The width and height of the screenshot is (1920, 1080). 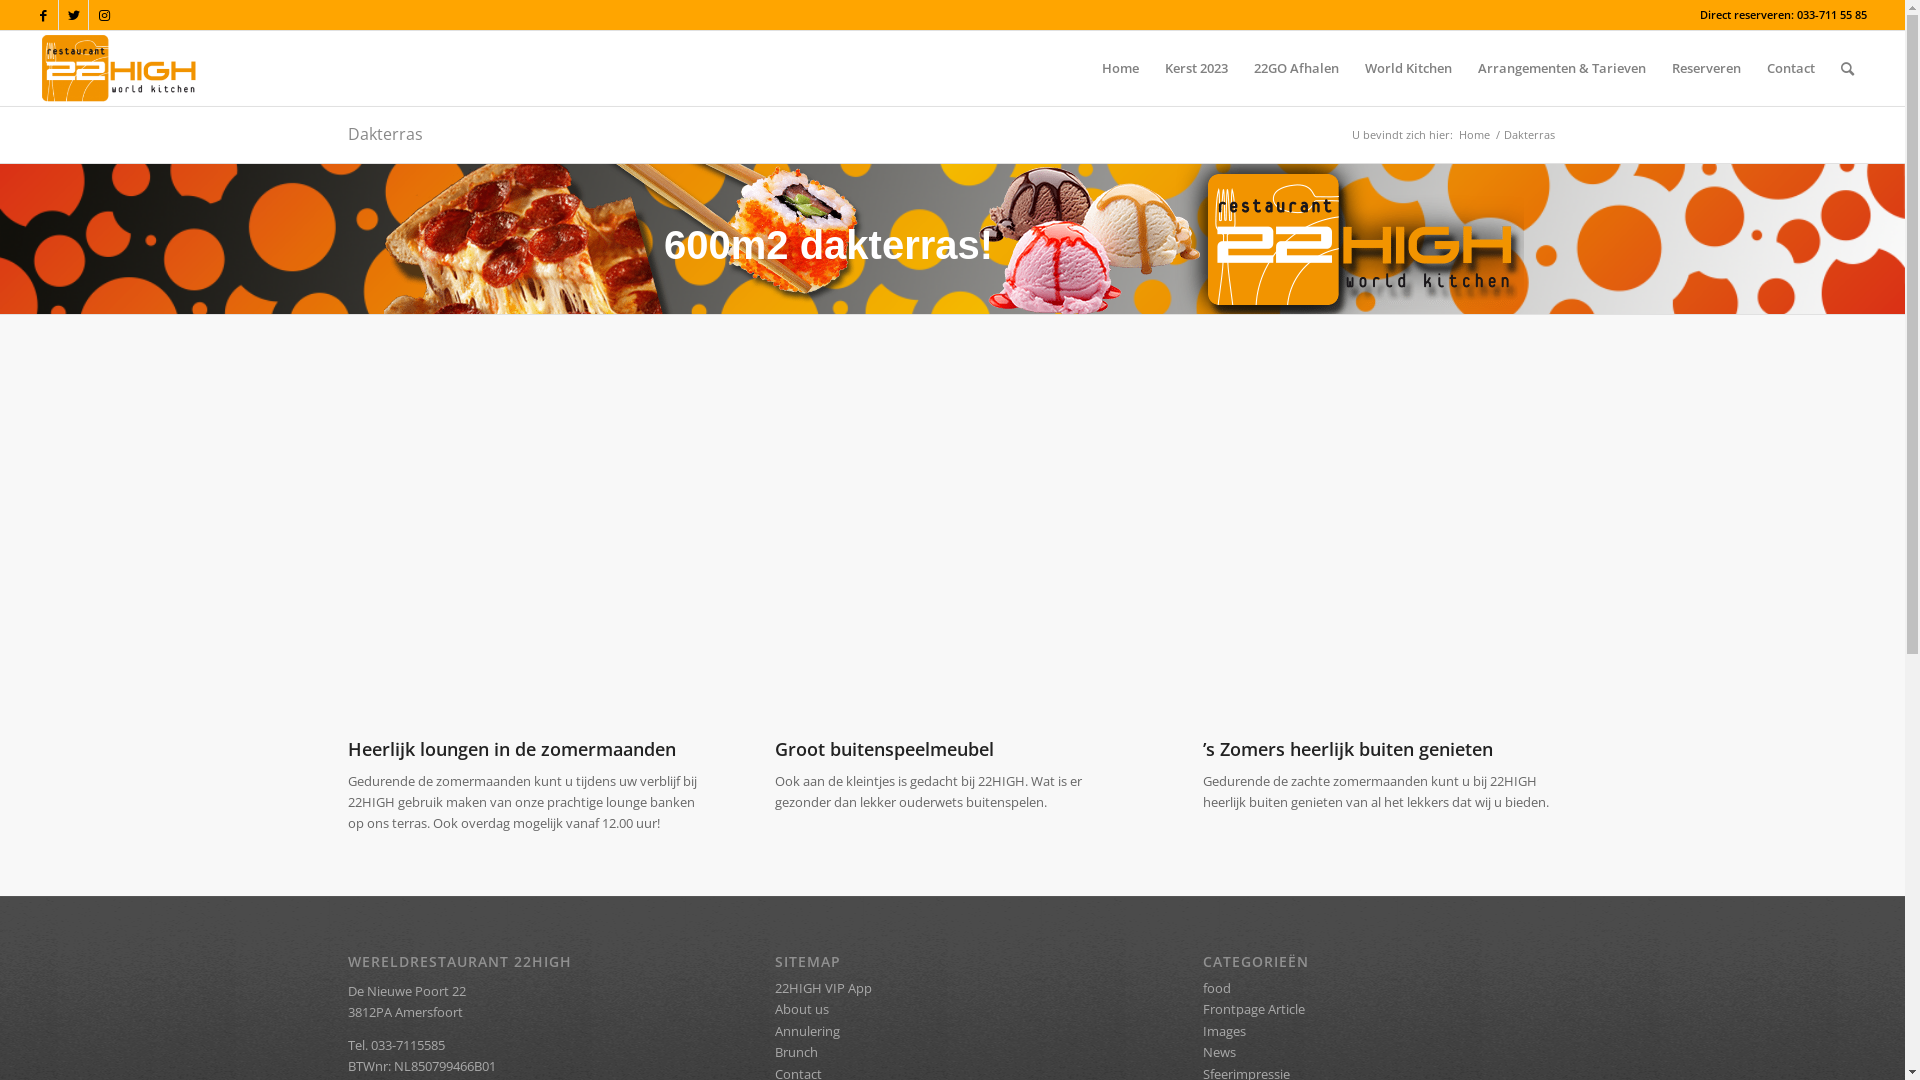 What do you see at coordinates (1791, 68) in the screenshot?
I see `Contact` at bounding box center [1791, 68].